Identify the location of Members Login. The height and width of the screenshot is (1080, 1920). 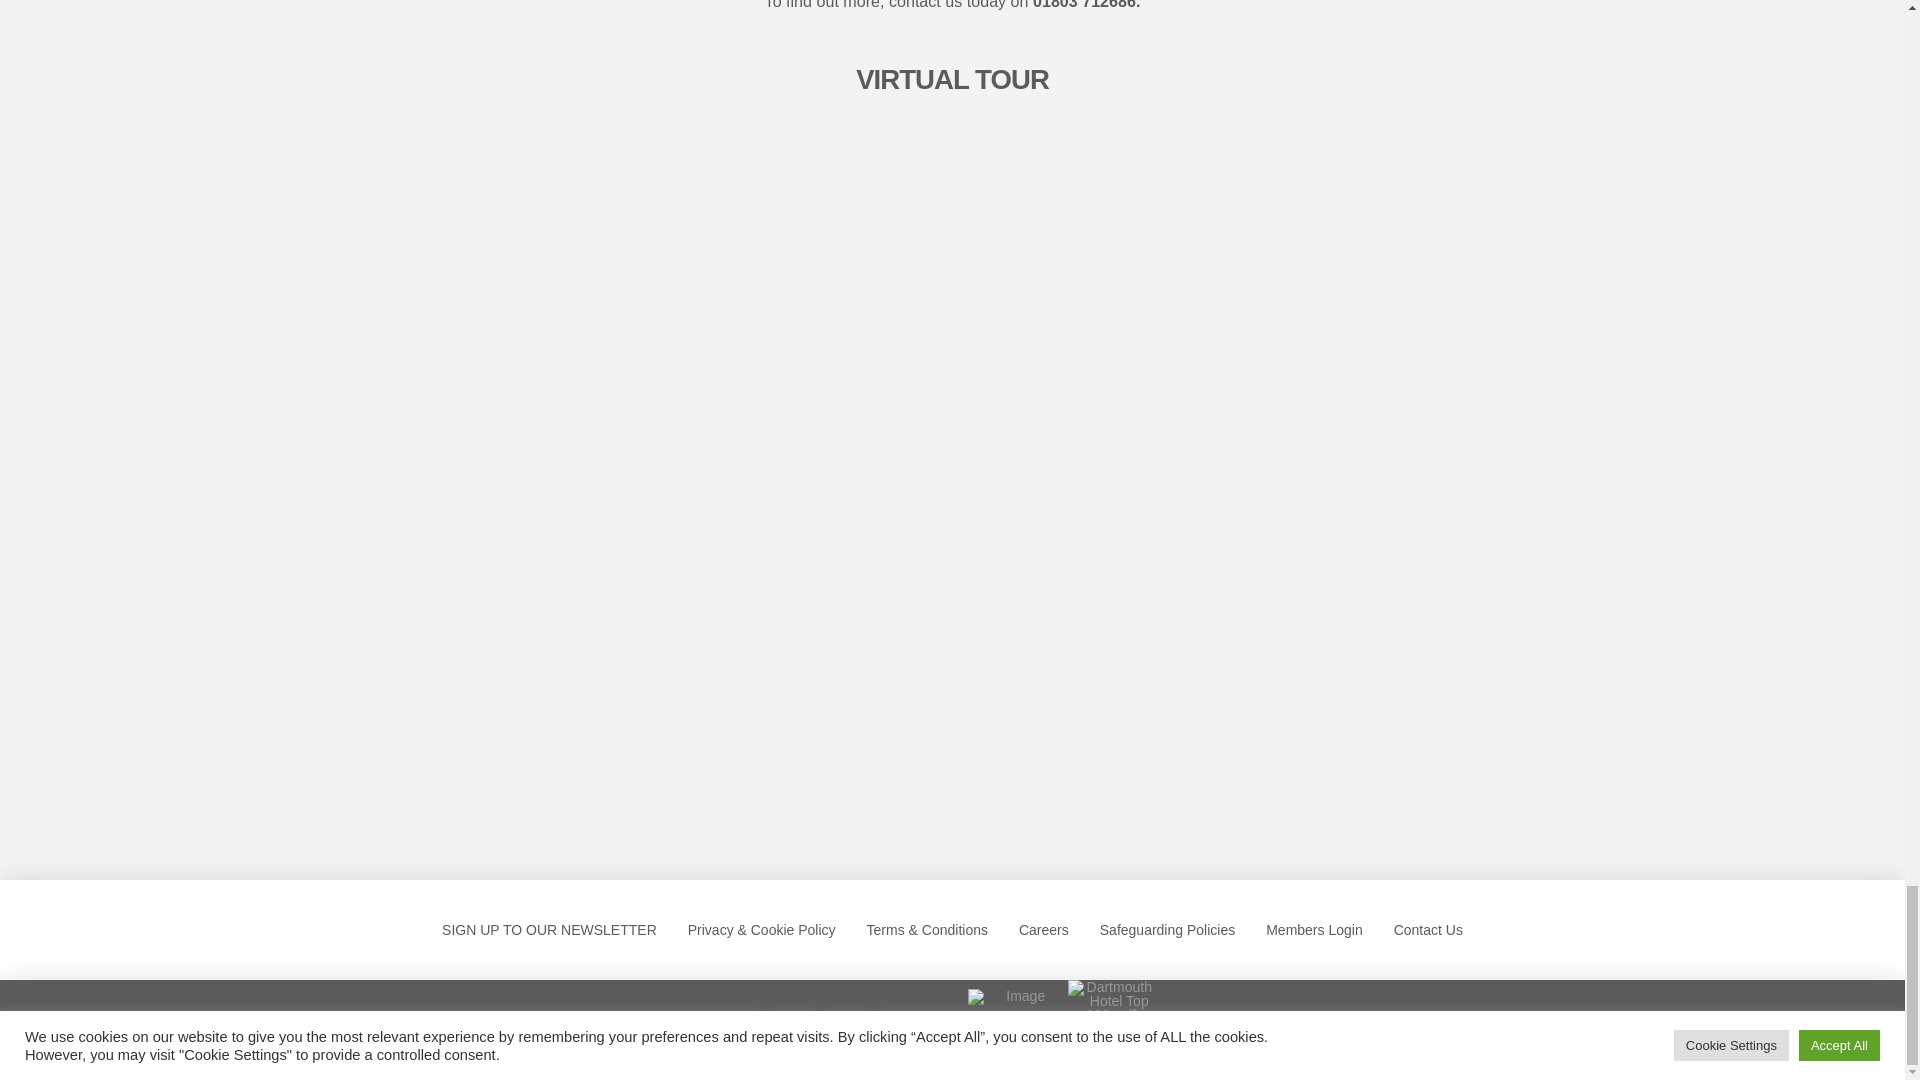
(1314, 929).